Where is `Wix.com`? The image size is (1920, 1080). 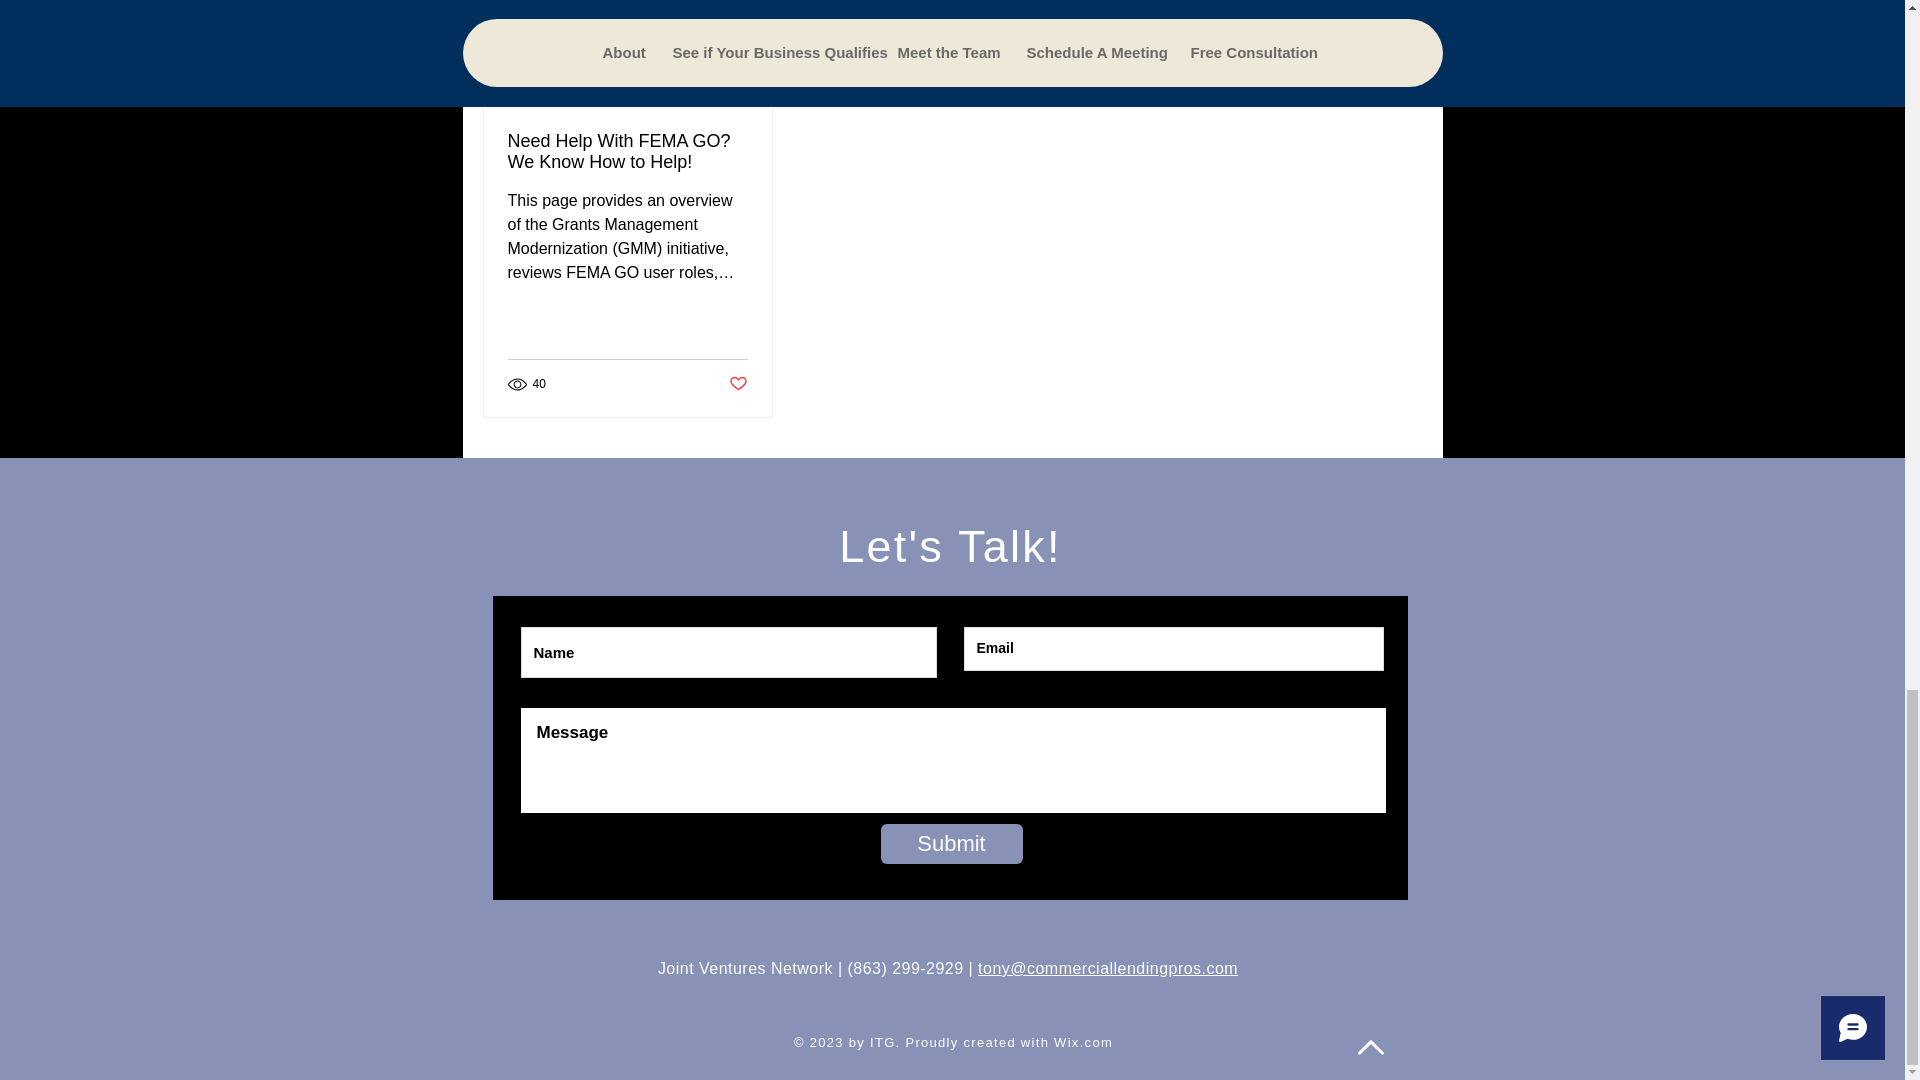 Wix.com is located at coordinates (1084, 1042).